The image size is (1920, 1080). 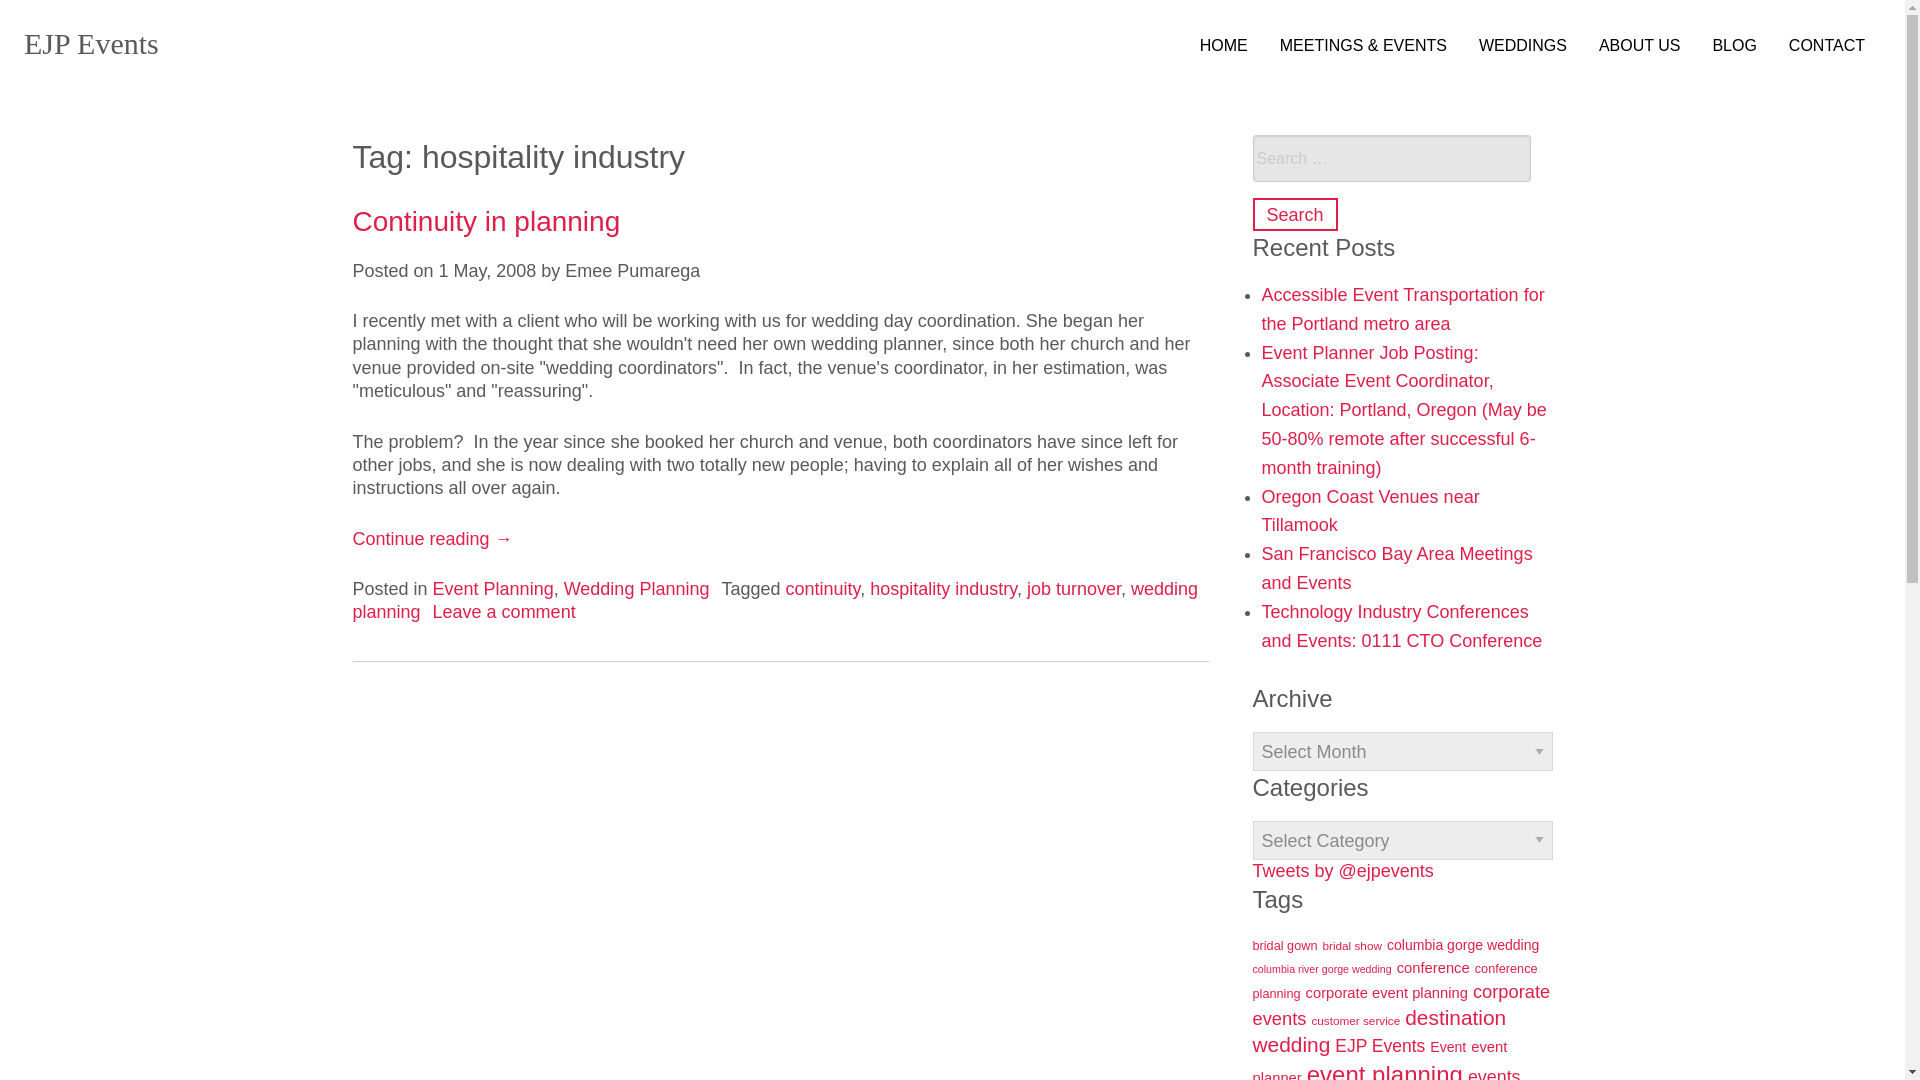 What do you see at coordinates (1379, 1046) in the screenshot?
I see `EJP Events` at bounding box center [1379, 1046].